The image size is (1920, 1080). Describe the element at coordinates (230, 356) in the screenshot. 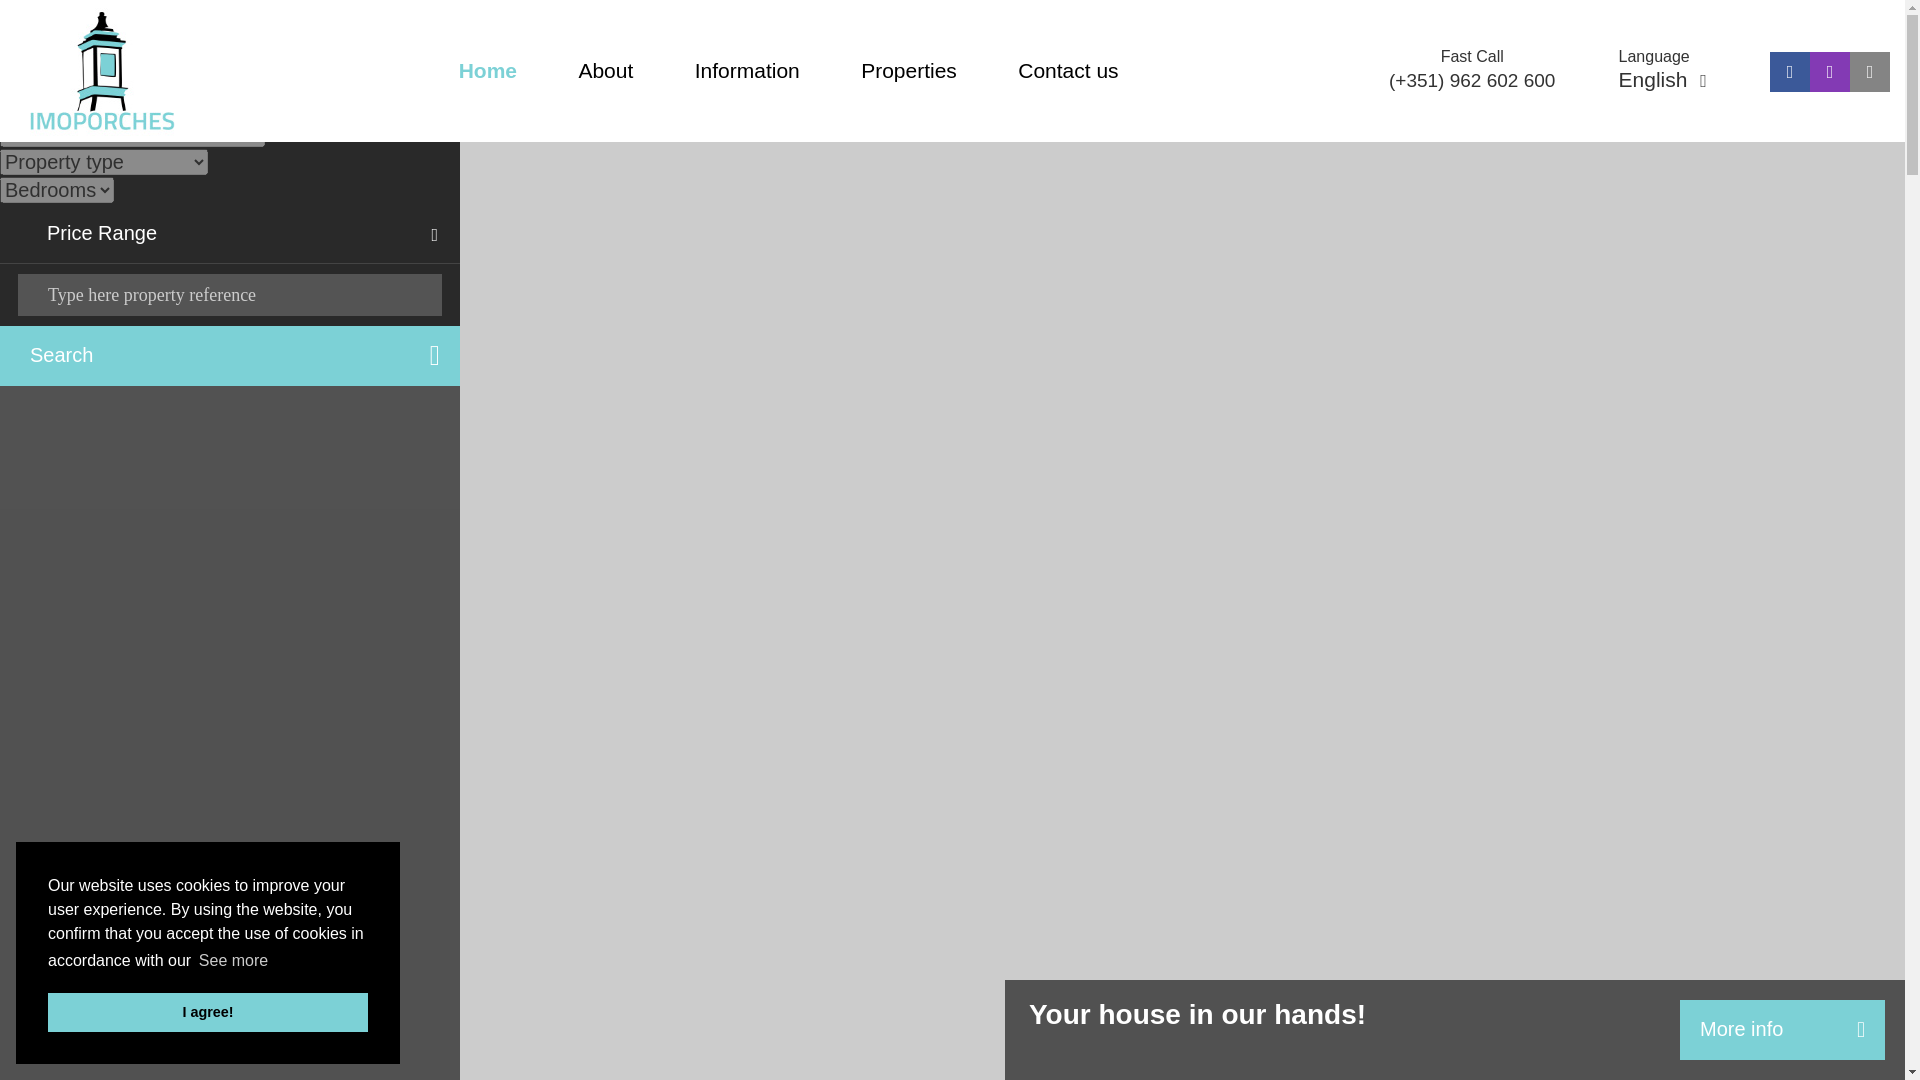

I see `Search` at that location.